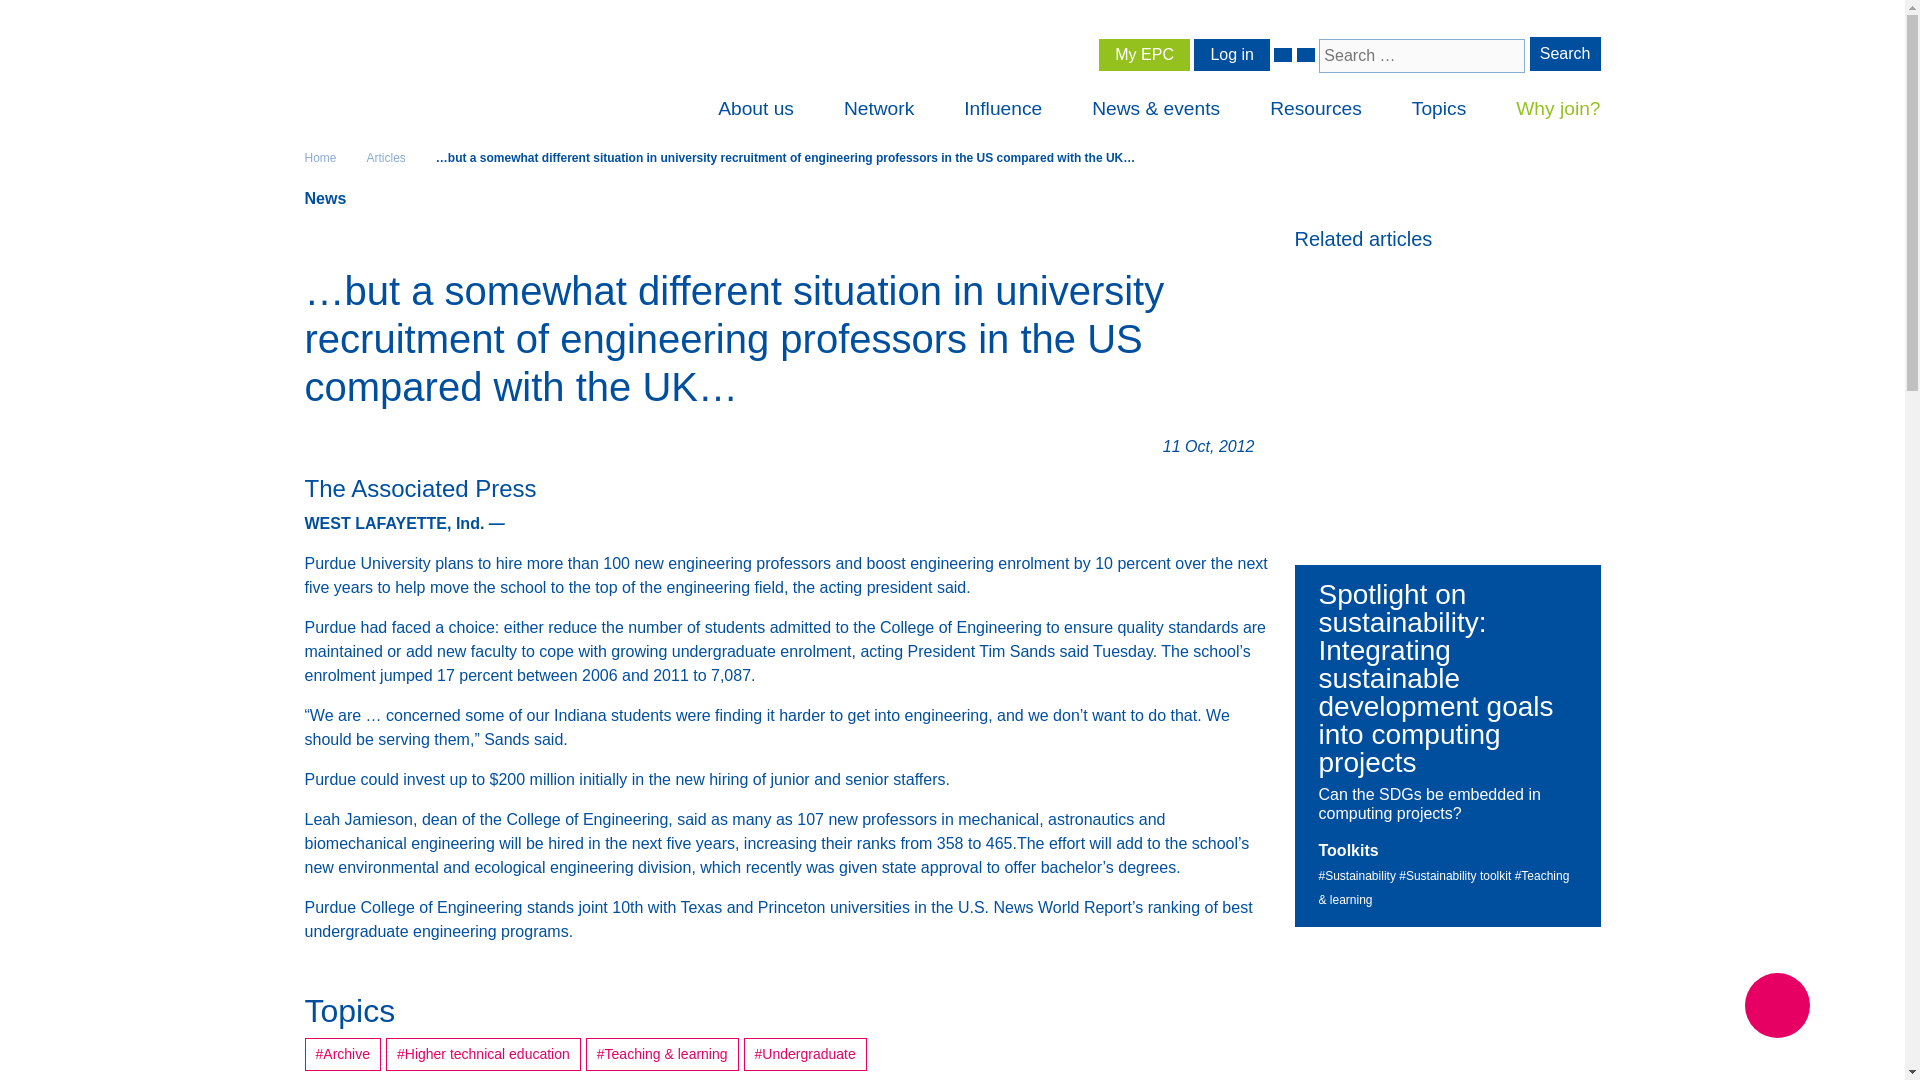  I want to click on Log in, so click(1232, 54).